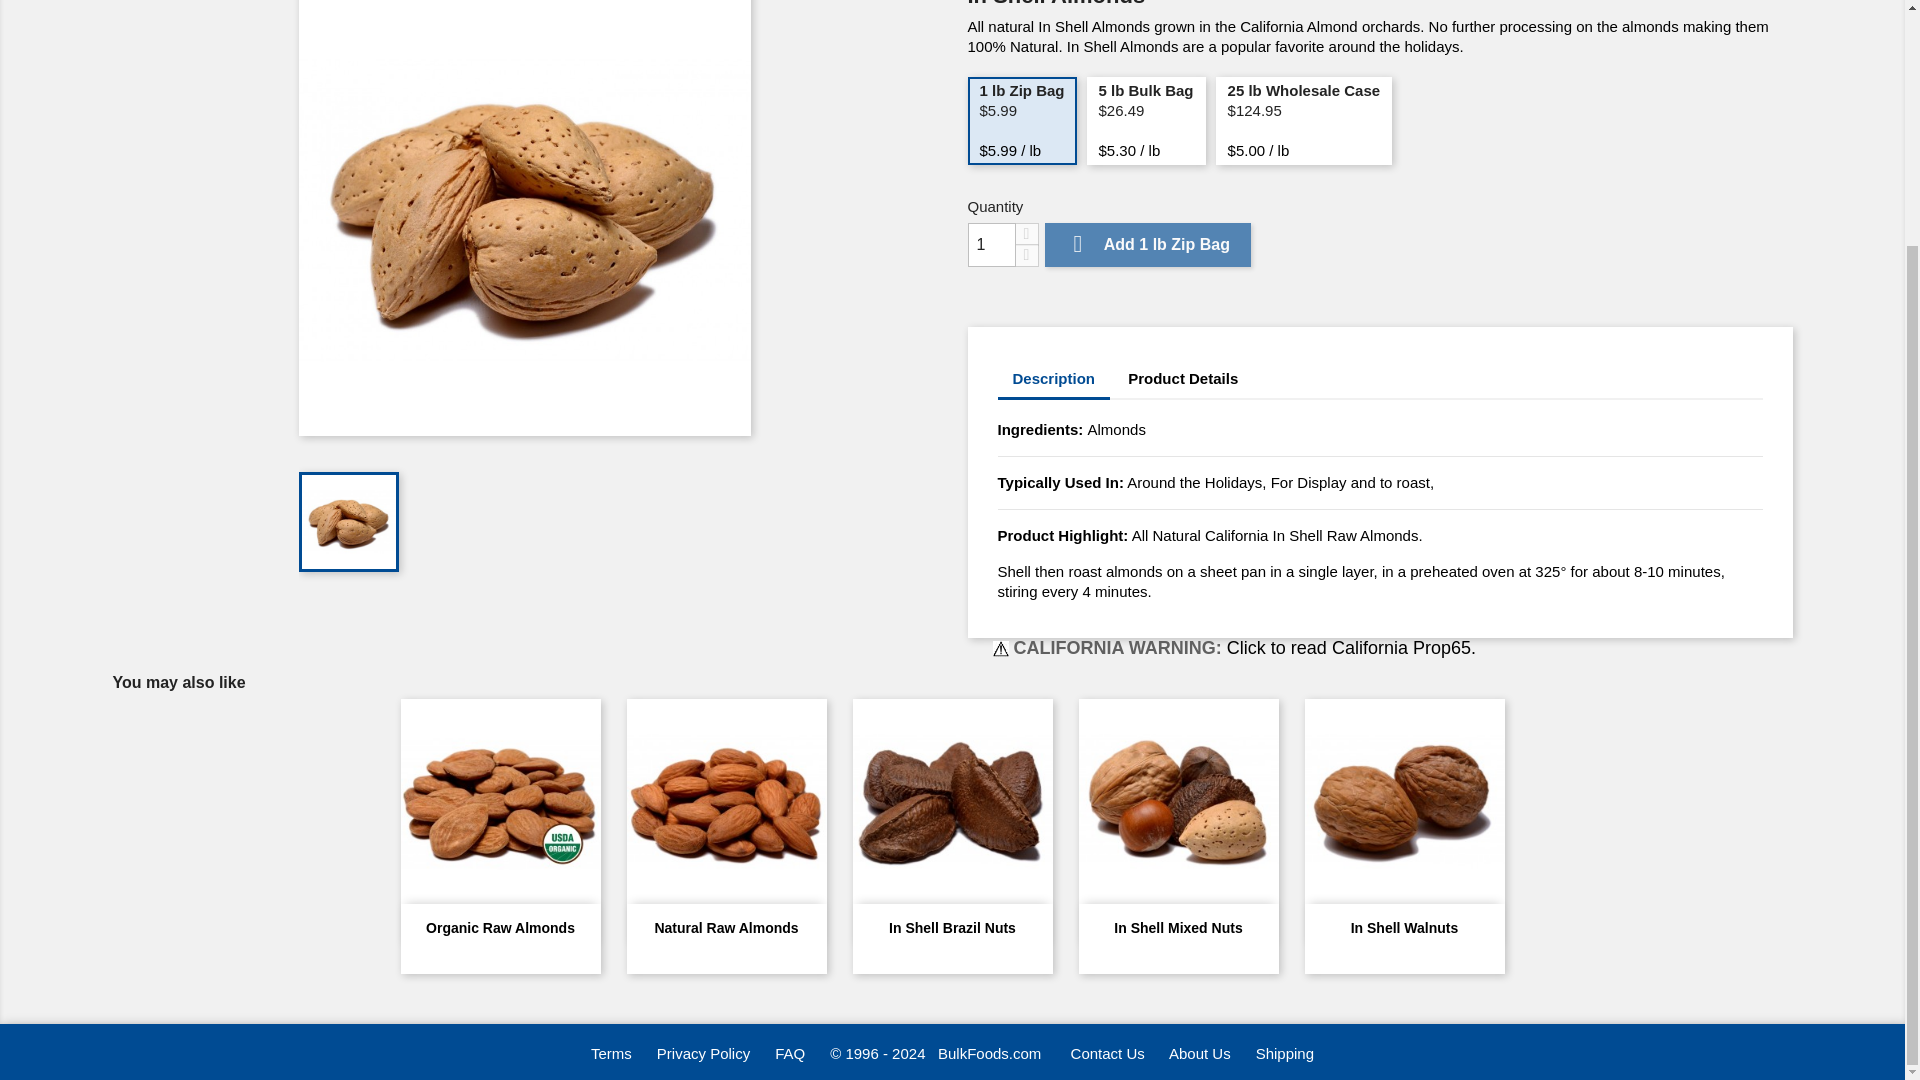 This screenshot has width=1920, height=1080. I want to click on Description, so click(1054, 380).